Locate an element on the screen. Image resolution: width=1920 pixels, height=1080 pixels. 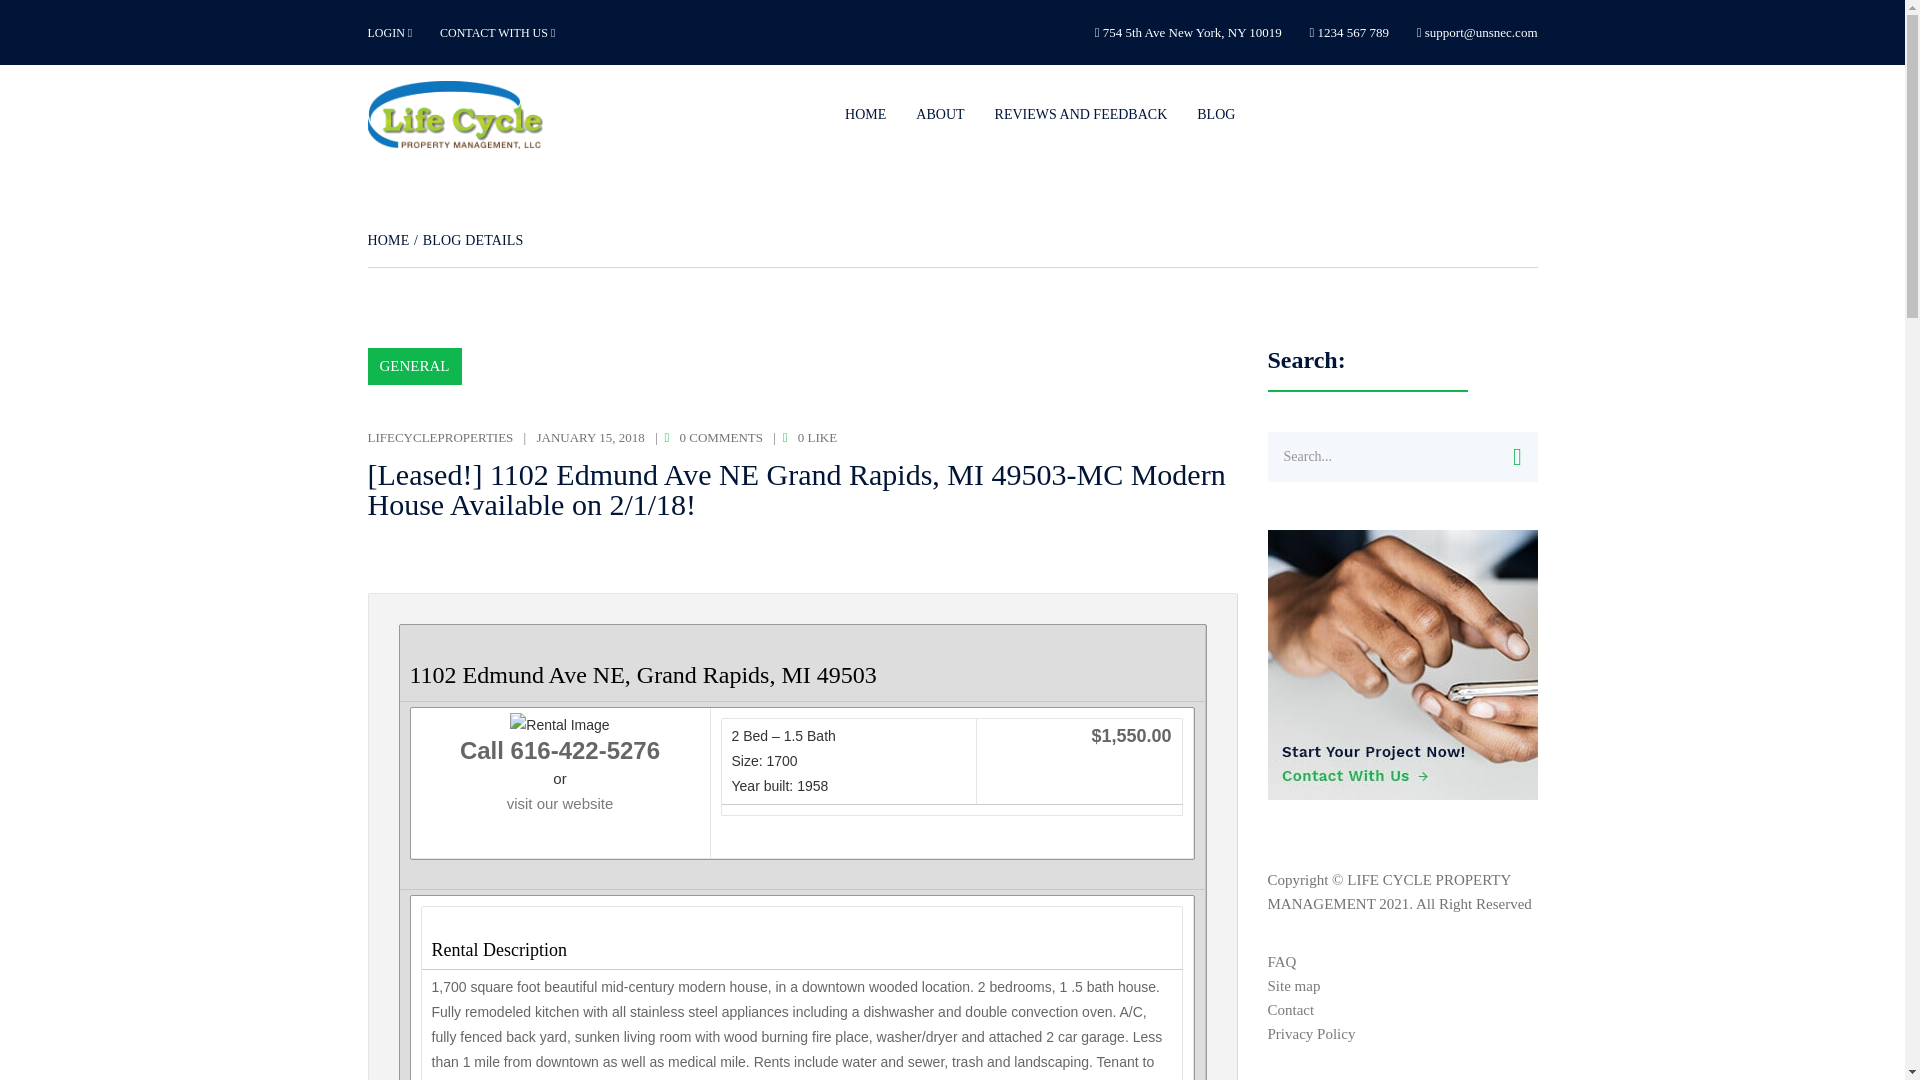
REVIEWS AND FEEDBACK is located at coordinates (1080, 114).